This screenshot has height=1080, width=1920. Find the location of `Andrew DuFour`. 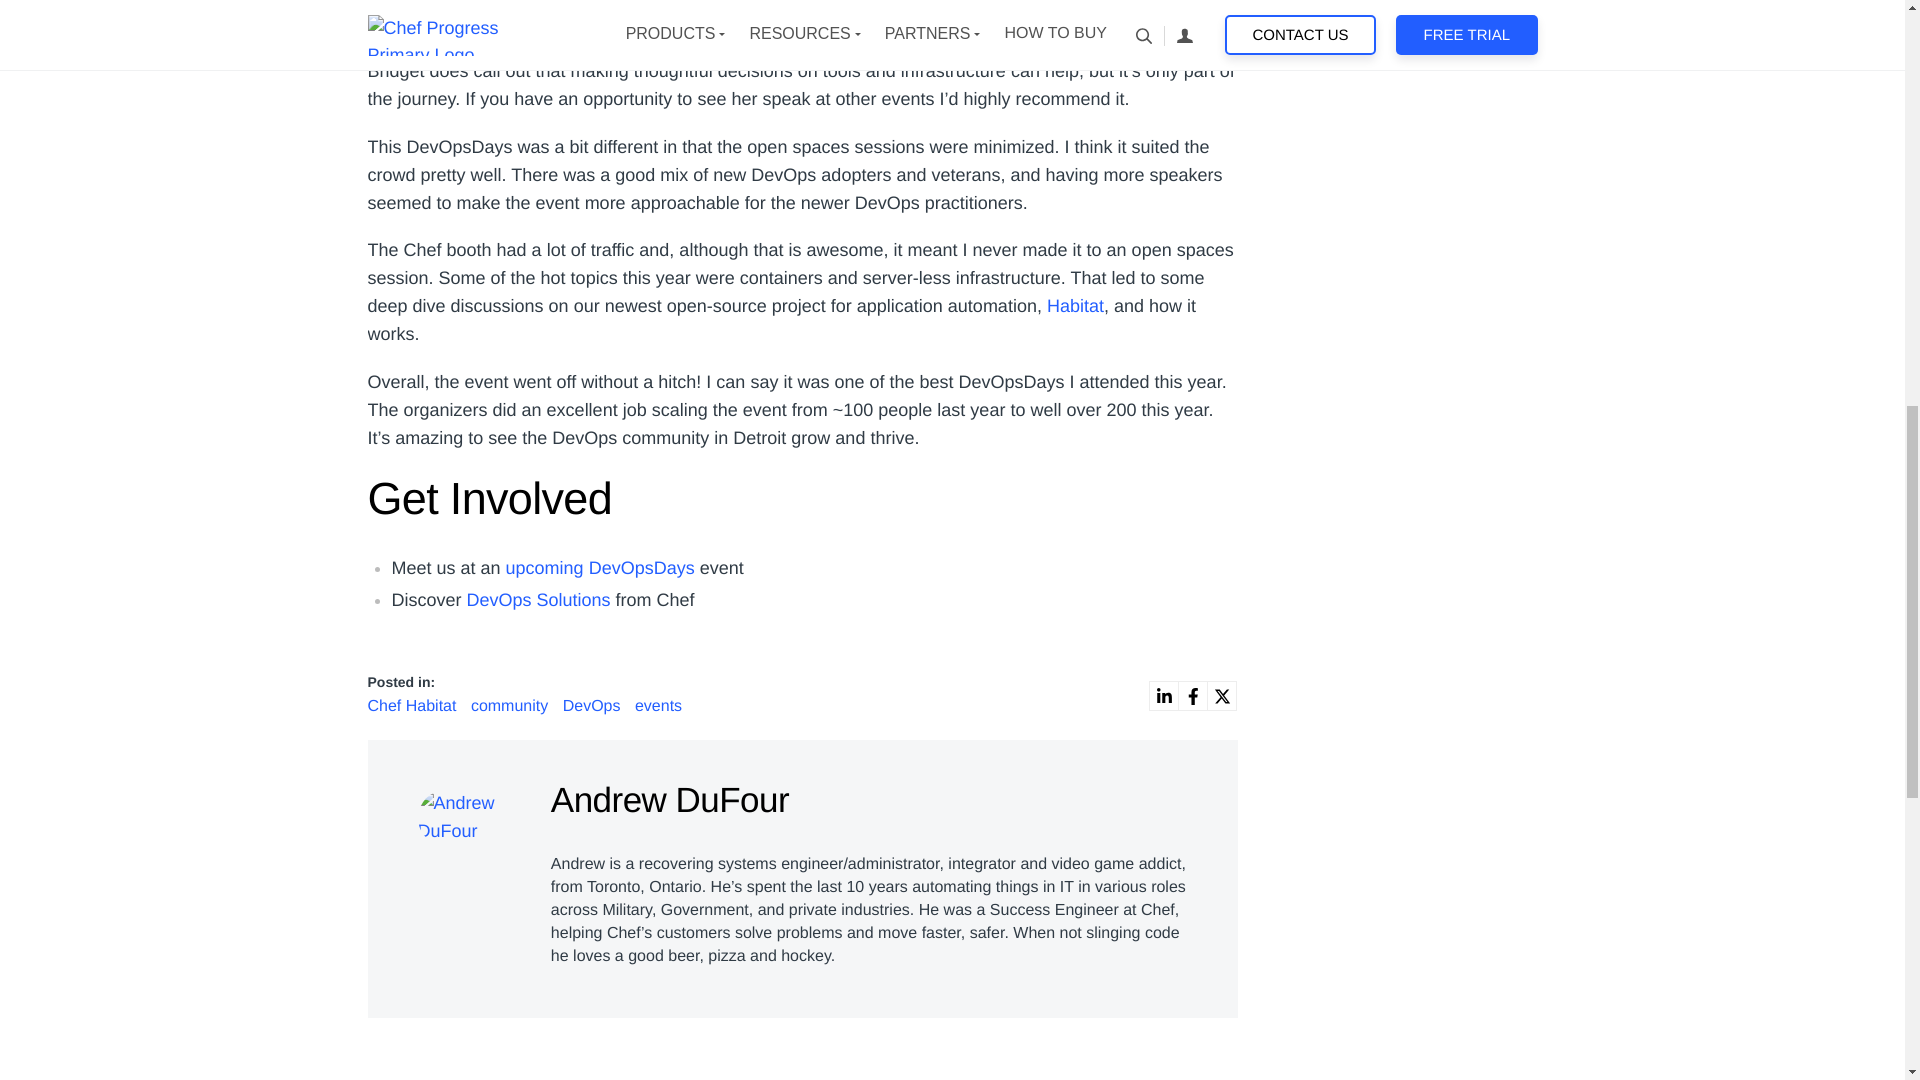

Andrew DuFour is located at coordinates (469, 817).